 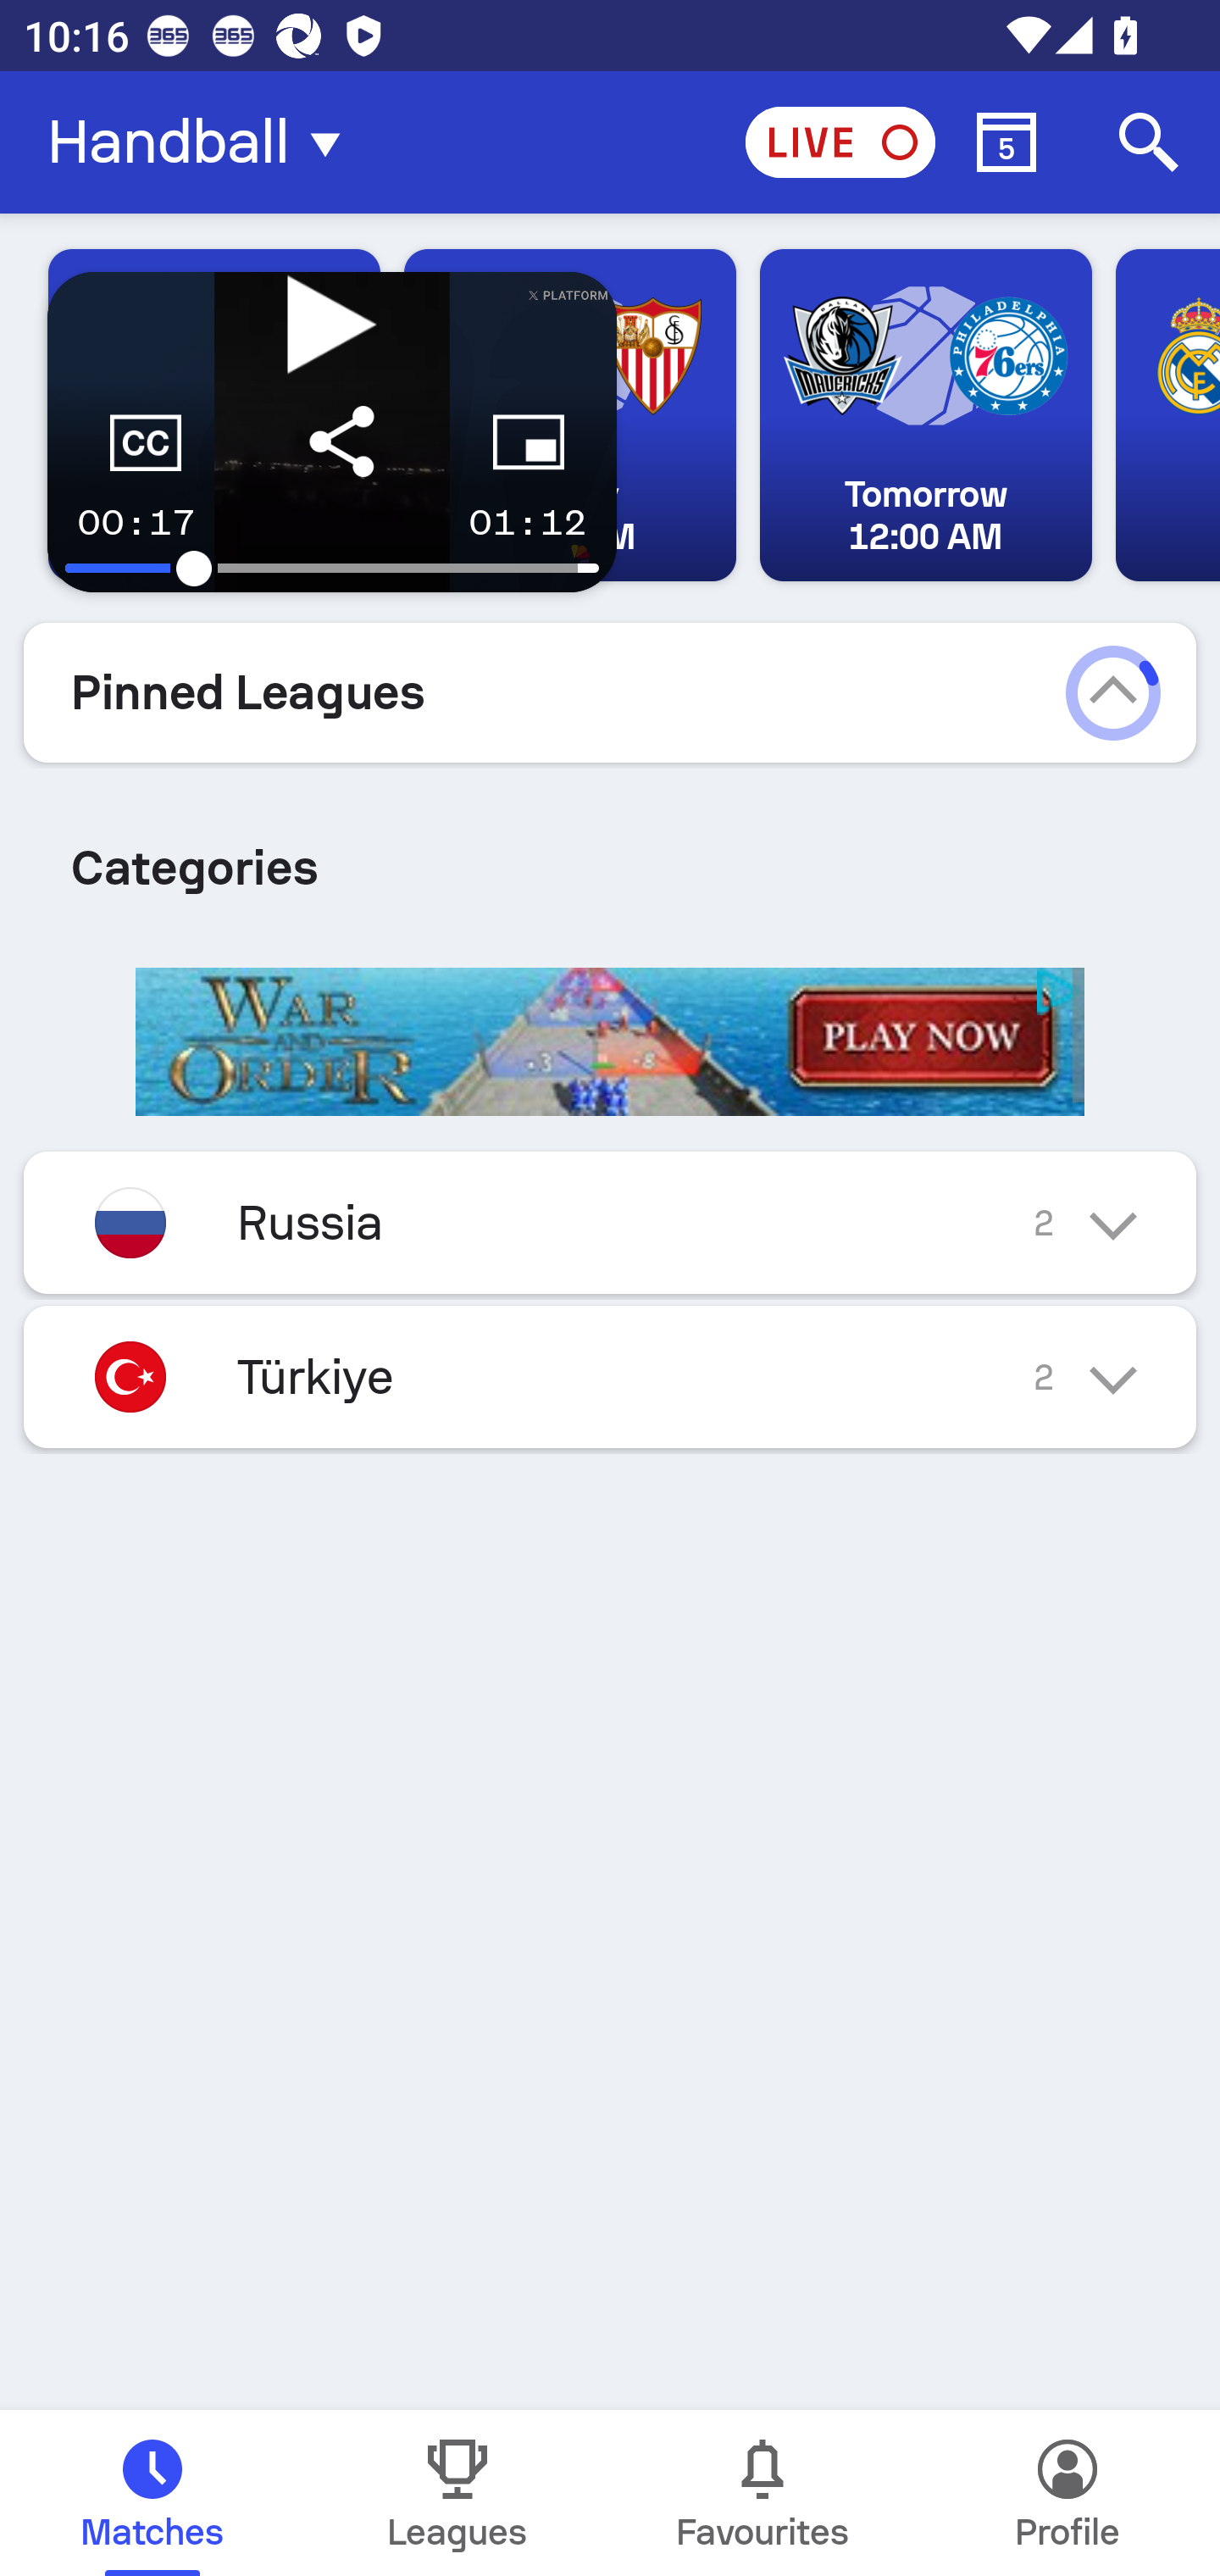 What do you see at coordinates (610, 854) in the screenshot?
I see `Categories` at bounding box center [610, 854].